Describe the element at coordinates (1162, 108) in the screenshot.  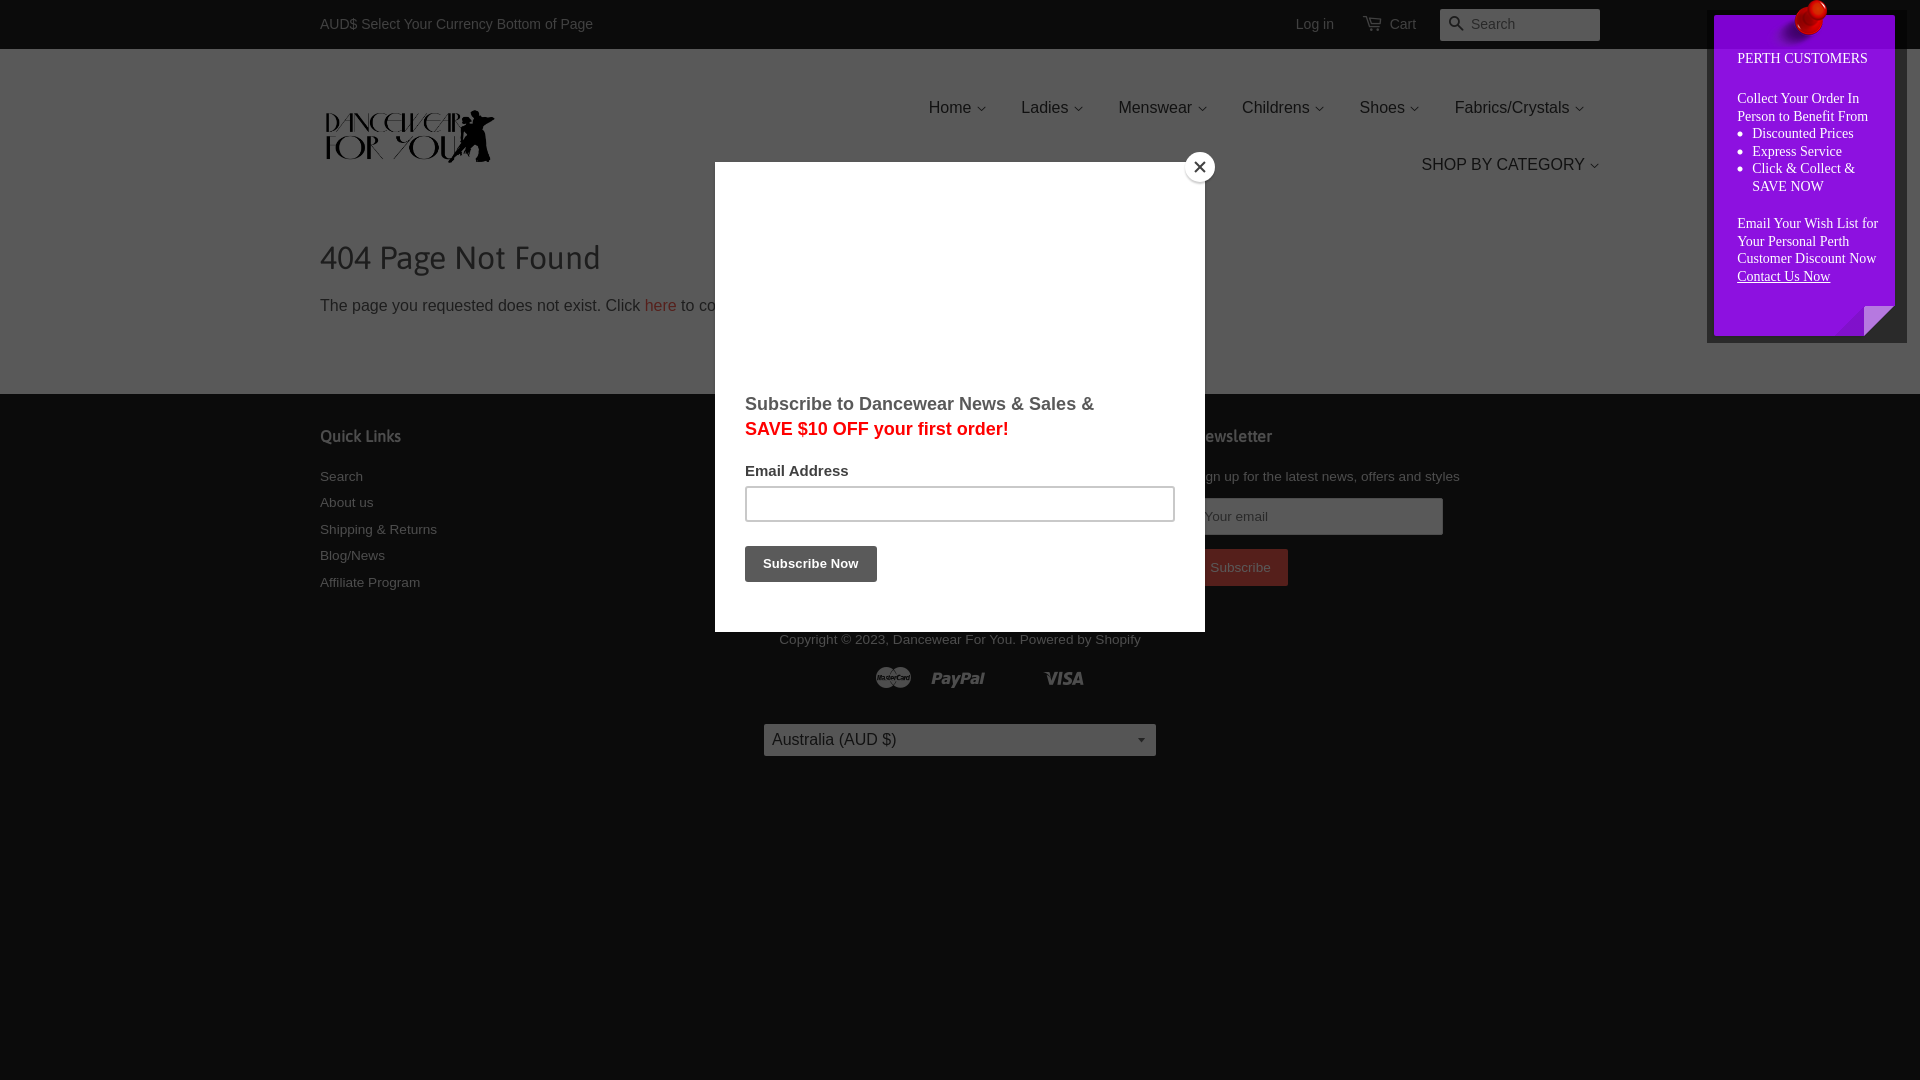
I see `Menswear` at that location.